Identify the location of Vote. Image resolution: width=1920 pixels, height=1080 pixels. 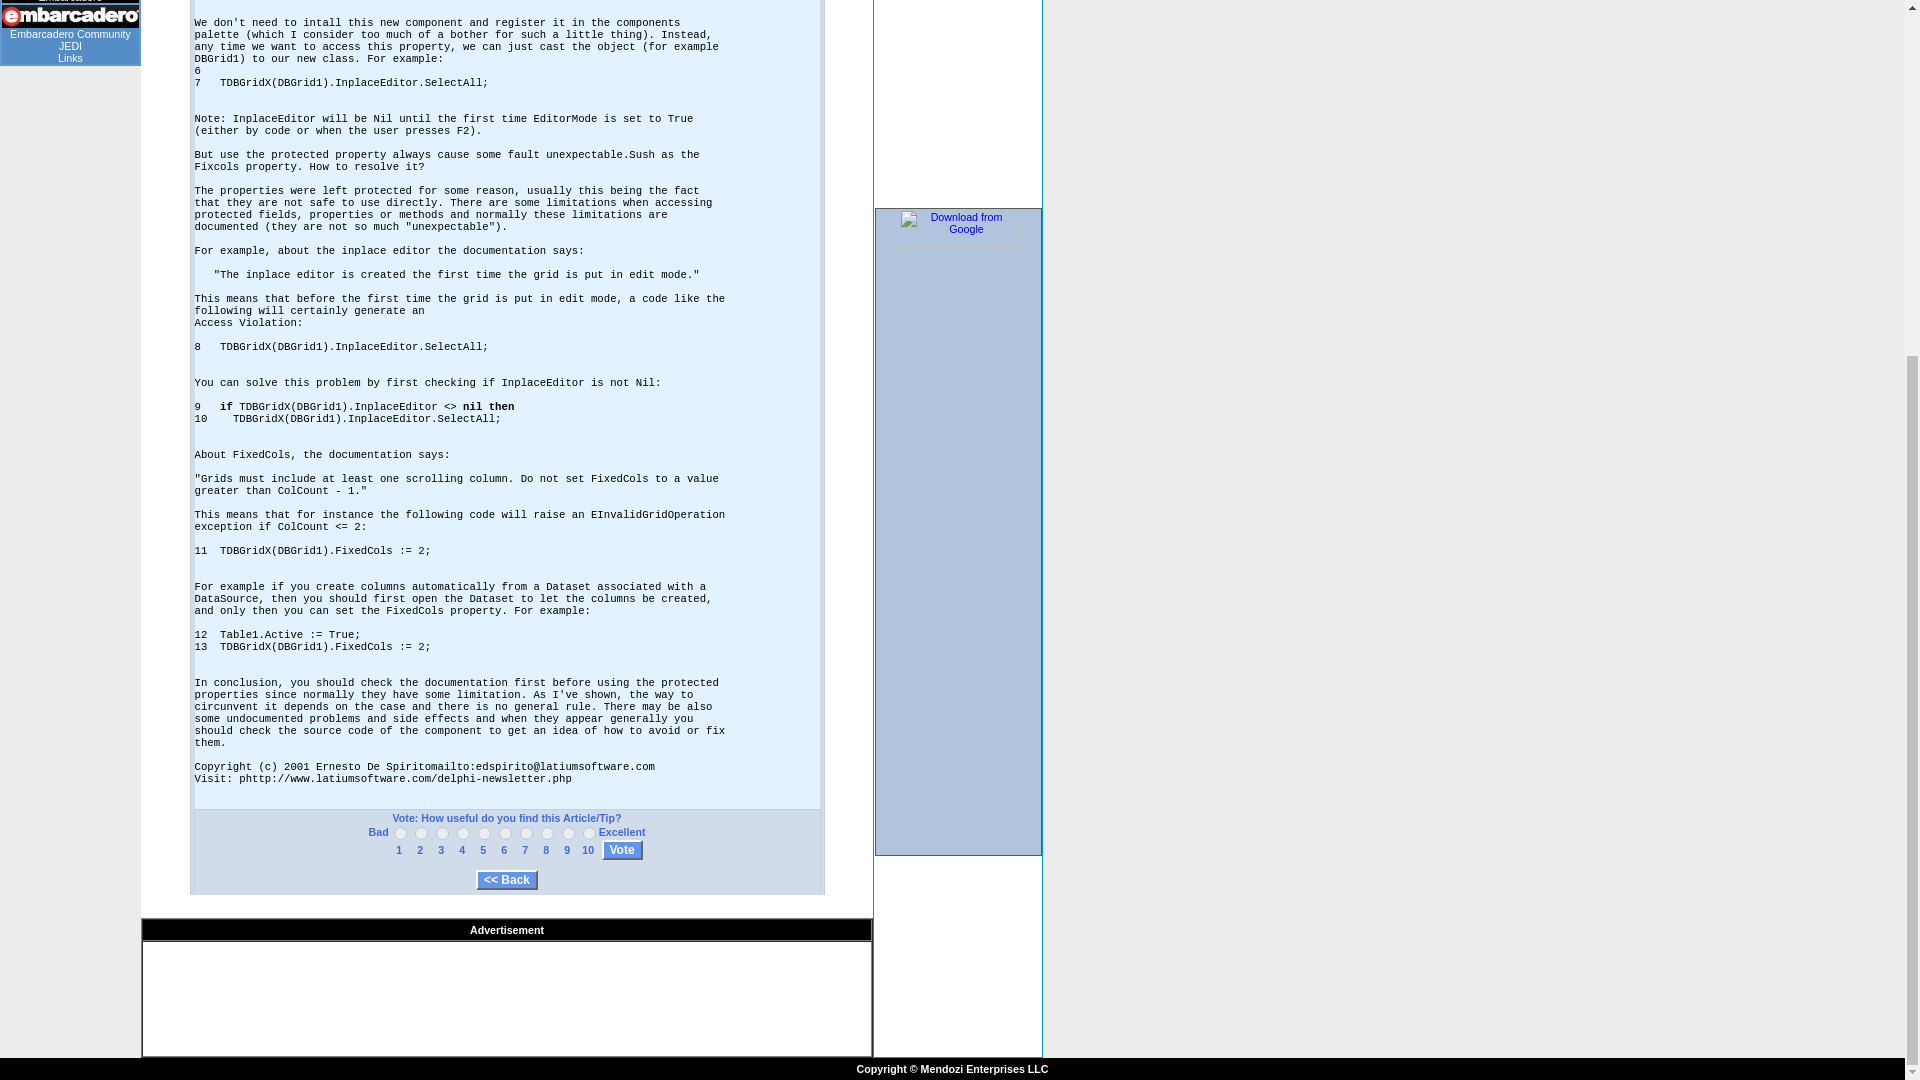
(622, 850).